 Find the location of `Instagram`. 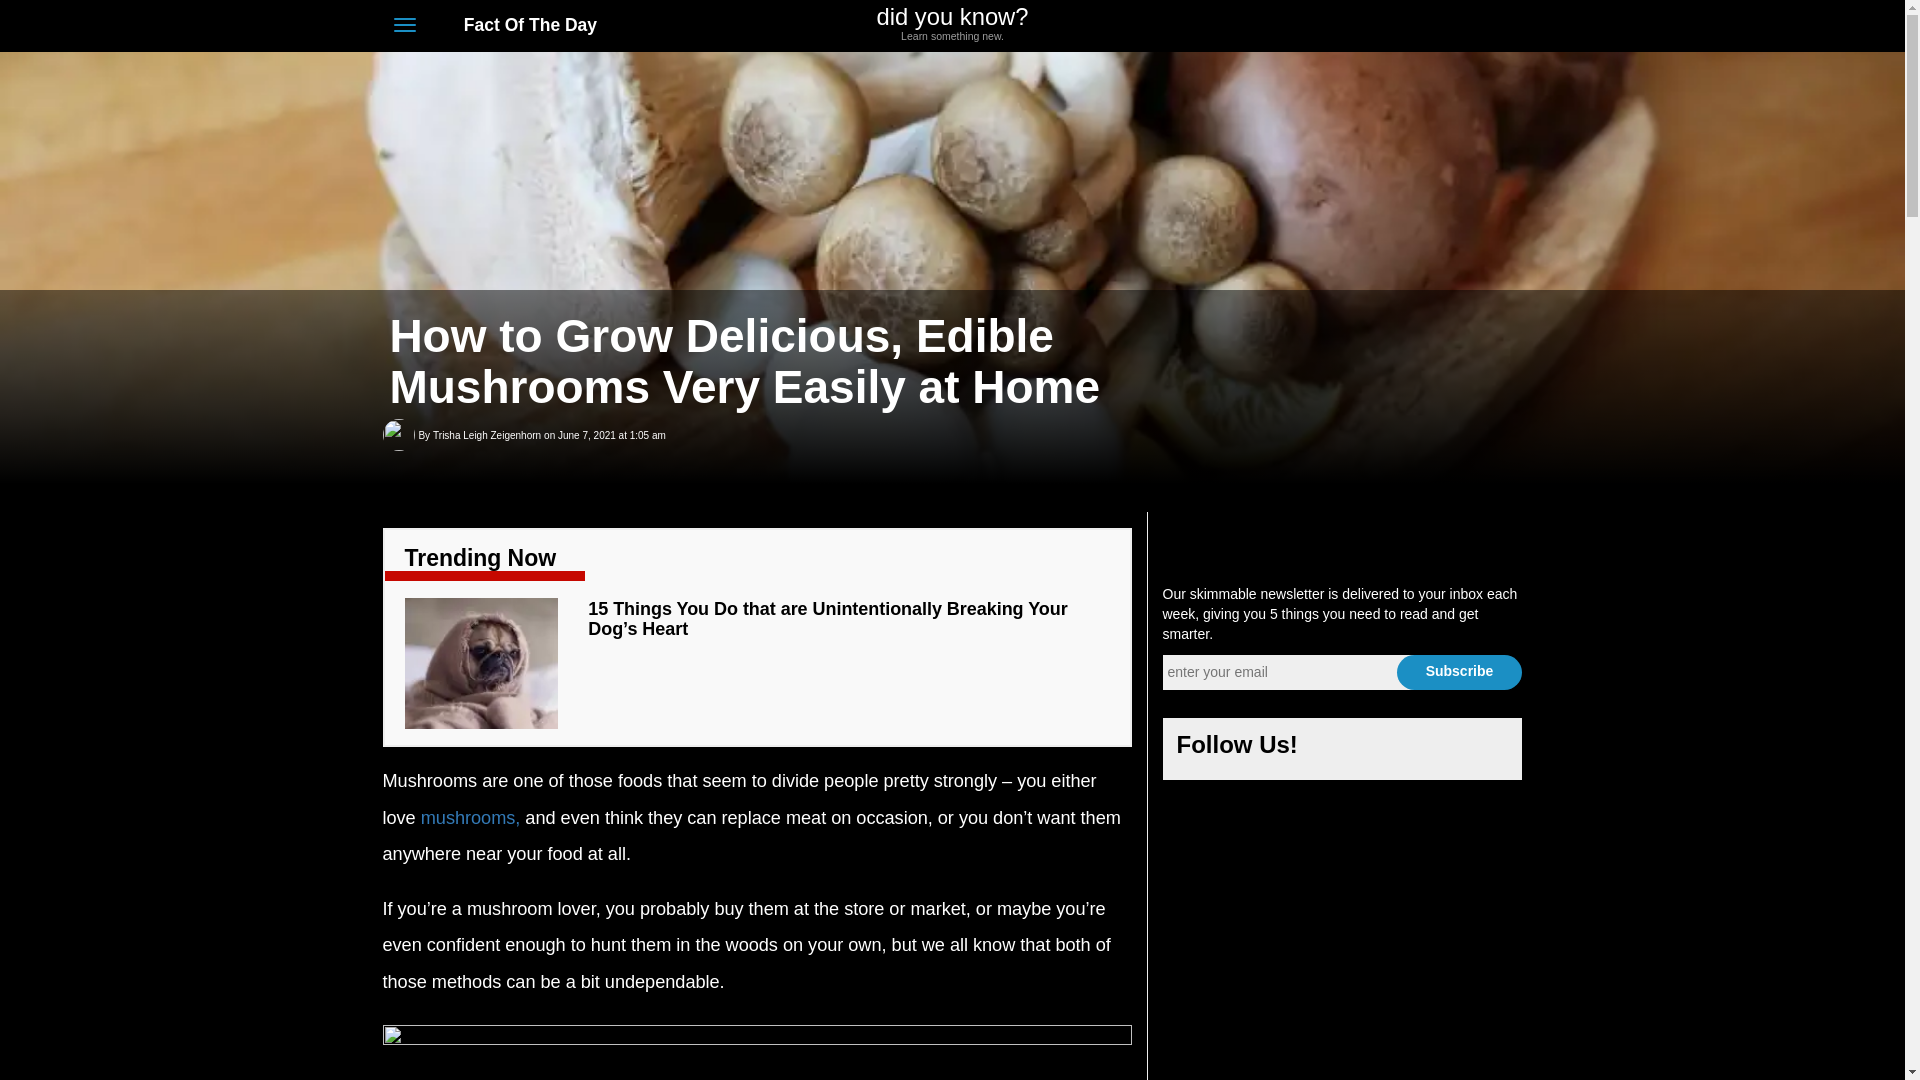

Instagram is located at coordinates (1440, 27).